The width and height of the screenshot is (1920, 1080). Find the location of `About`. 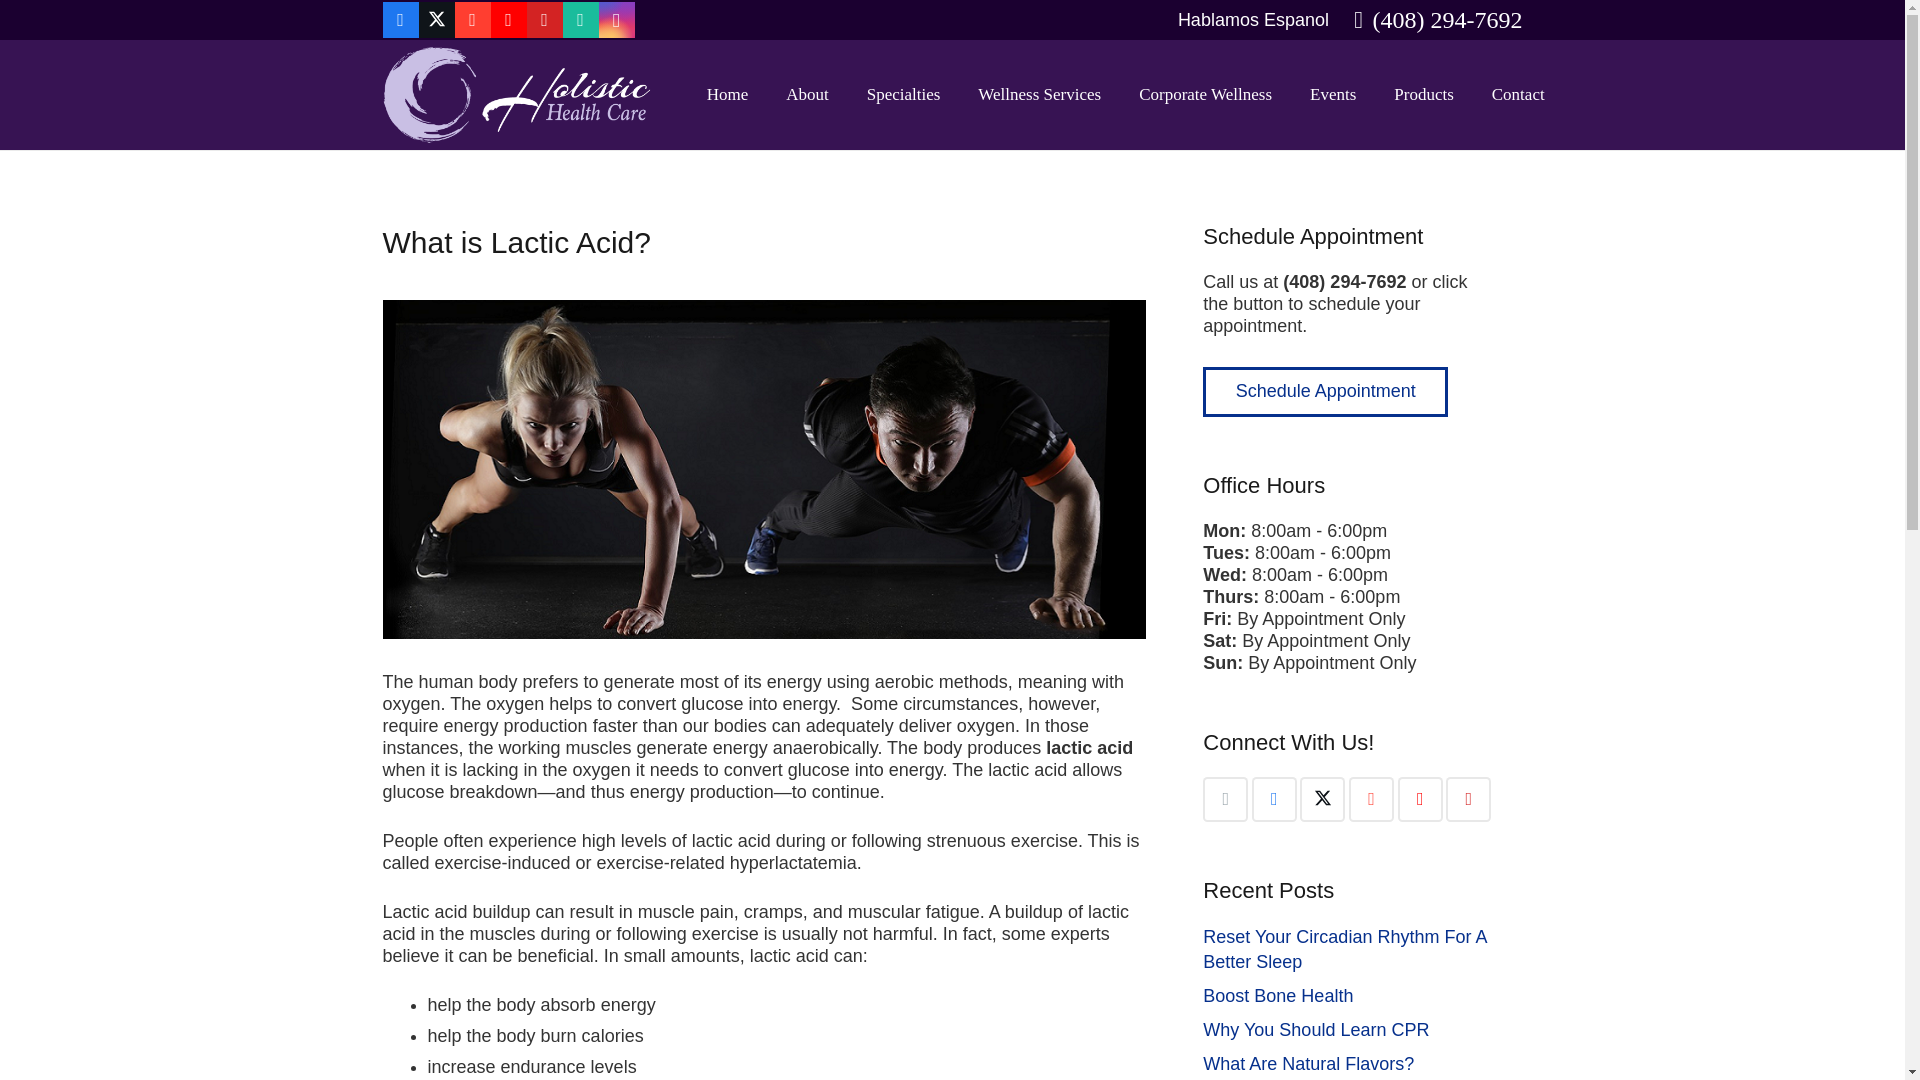

About is located at coordinates (807, 94).